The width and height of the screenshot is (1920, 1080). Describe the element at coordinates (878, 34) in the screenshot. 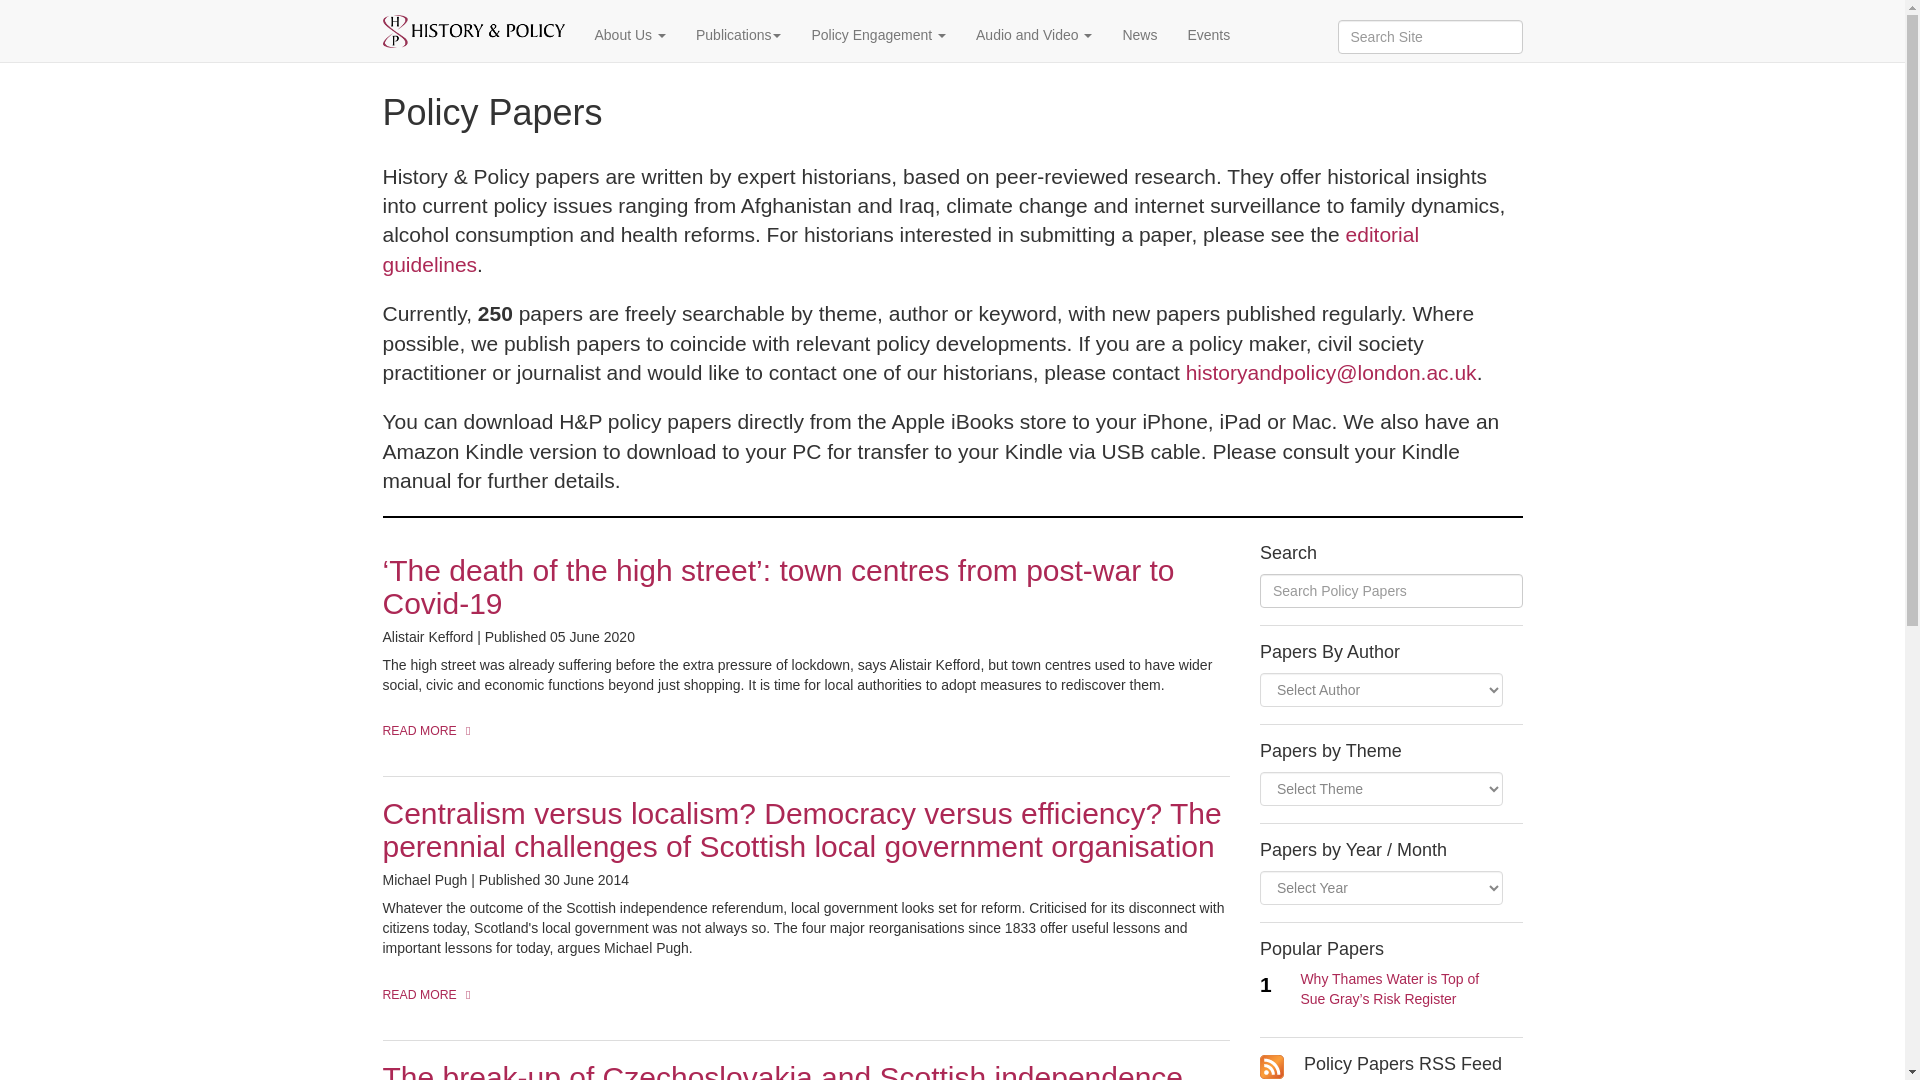

I see `Policy Engagement` at that location.